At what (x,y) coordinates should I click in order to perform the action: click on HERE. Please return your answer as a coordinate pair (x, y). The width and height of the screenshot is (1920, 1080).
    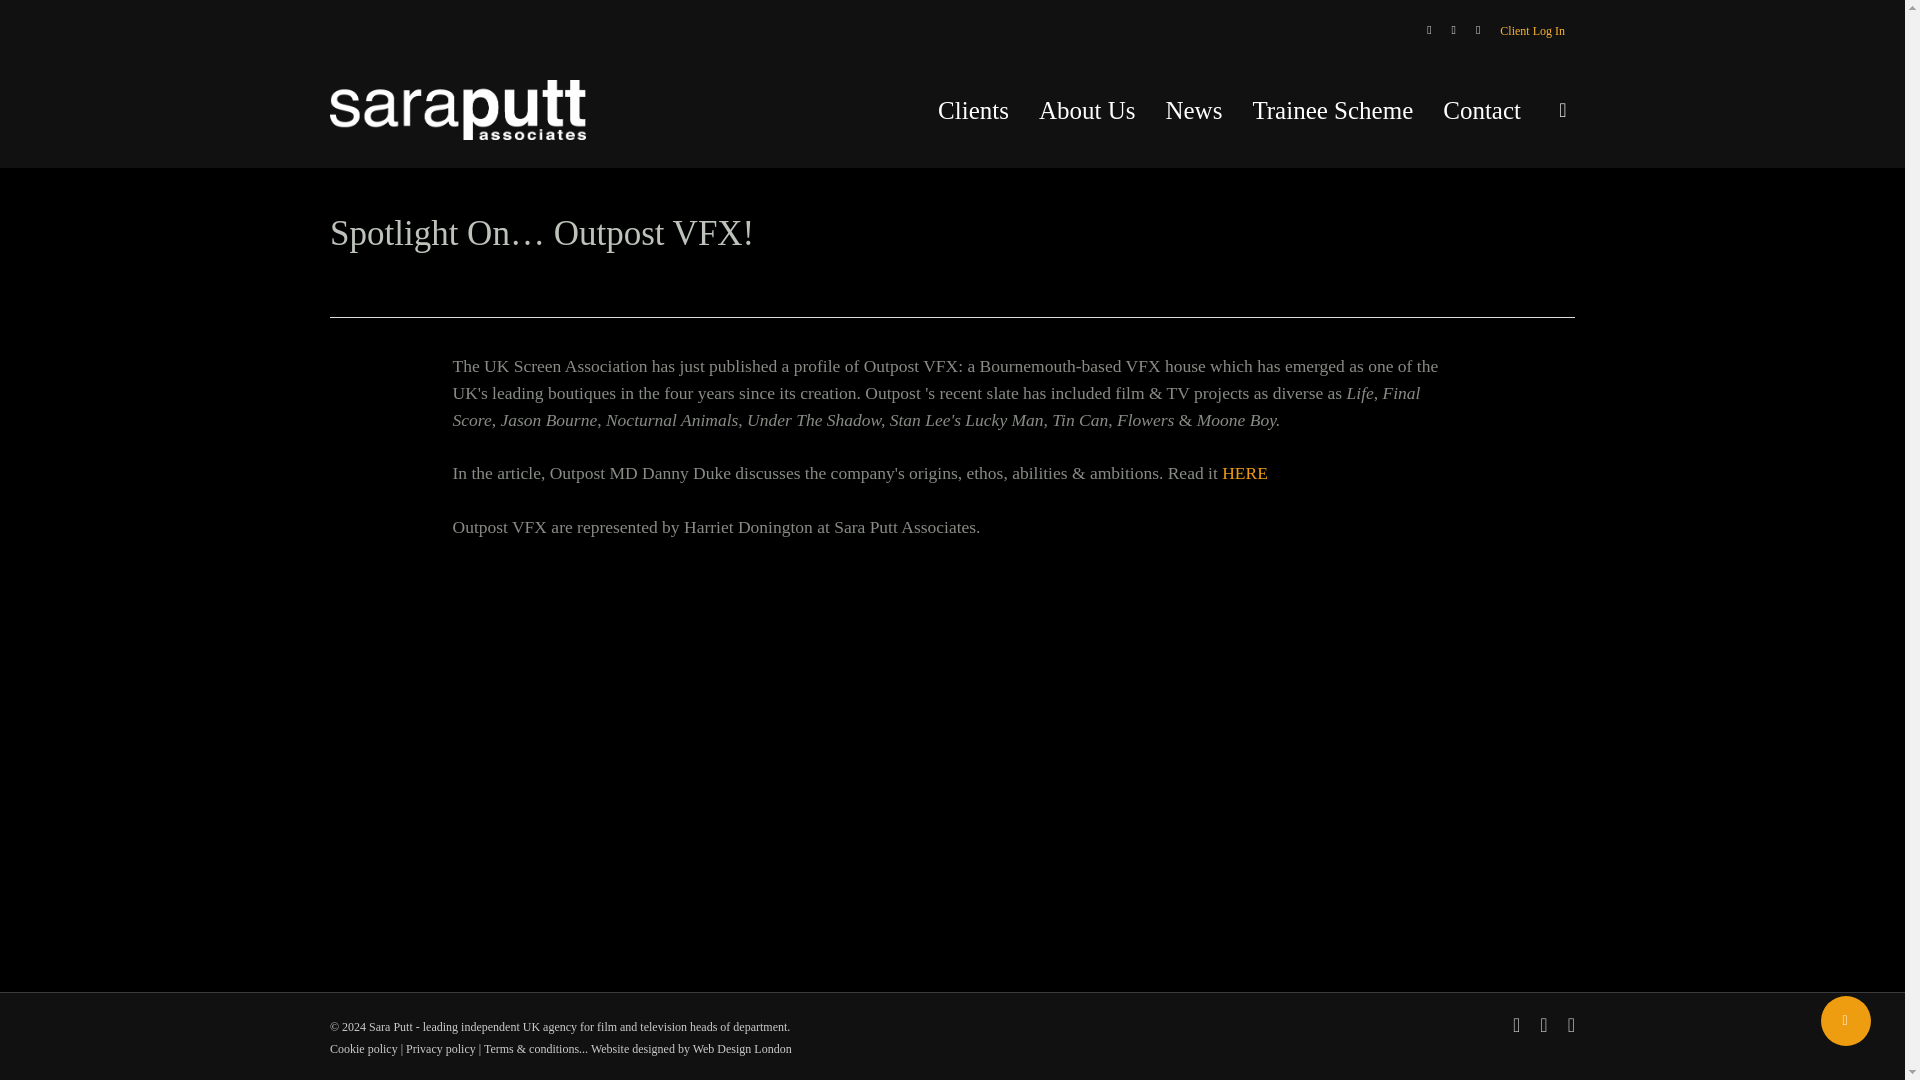
    Looking at the image, I should click on (1244, 472).